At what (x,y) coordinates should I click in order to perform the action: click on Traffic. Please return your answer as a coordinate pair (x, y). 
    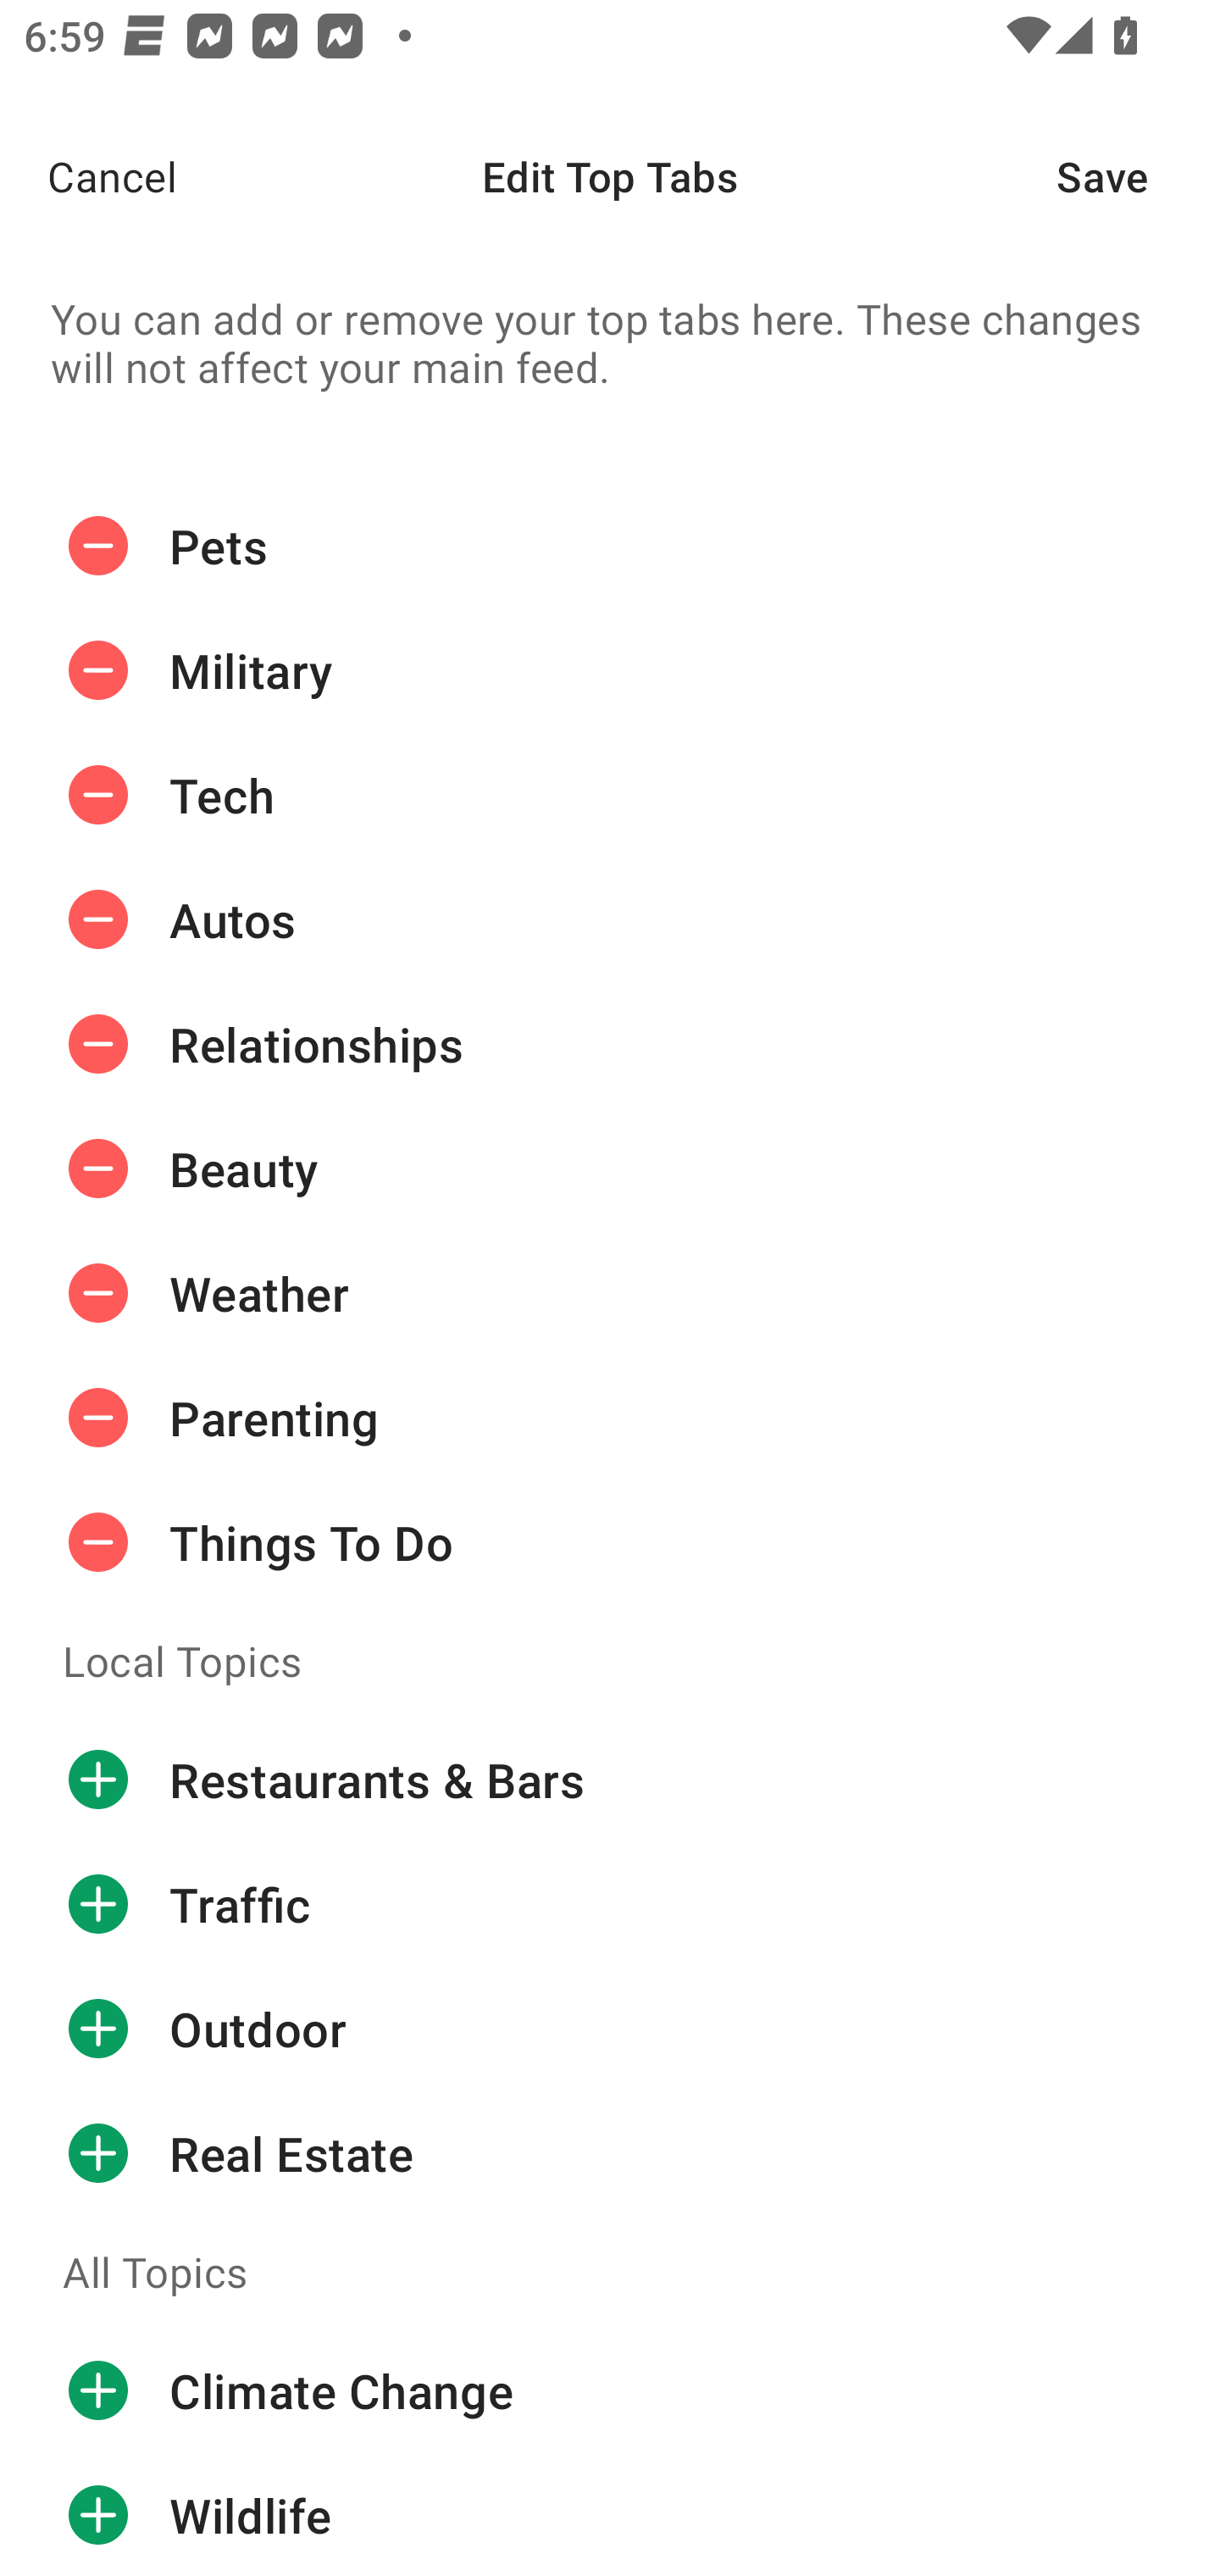
    Looking at the image, I should click on (610, 1903).